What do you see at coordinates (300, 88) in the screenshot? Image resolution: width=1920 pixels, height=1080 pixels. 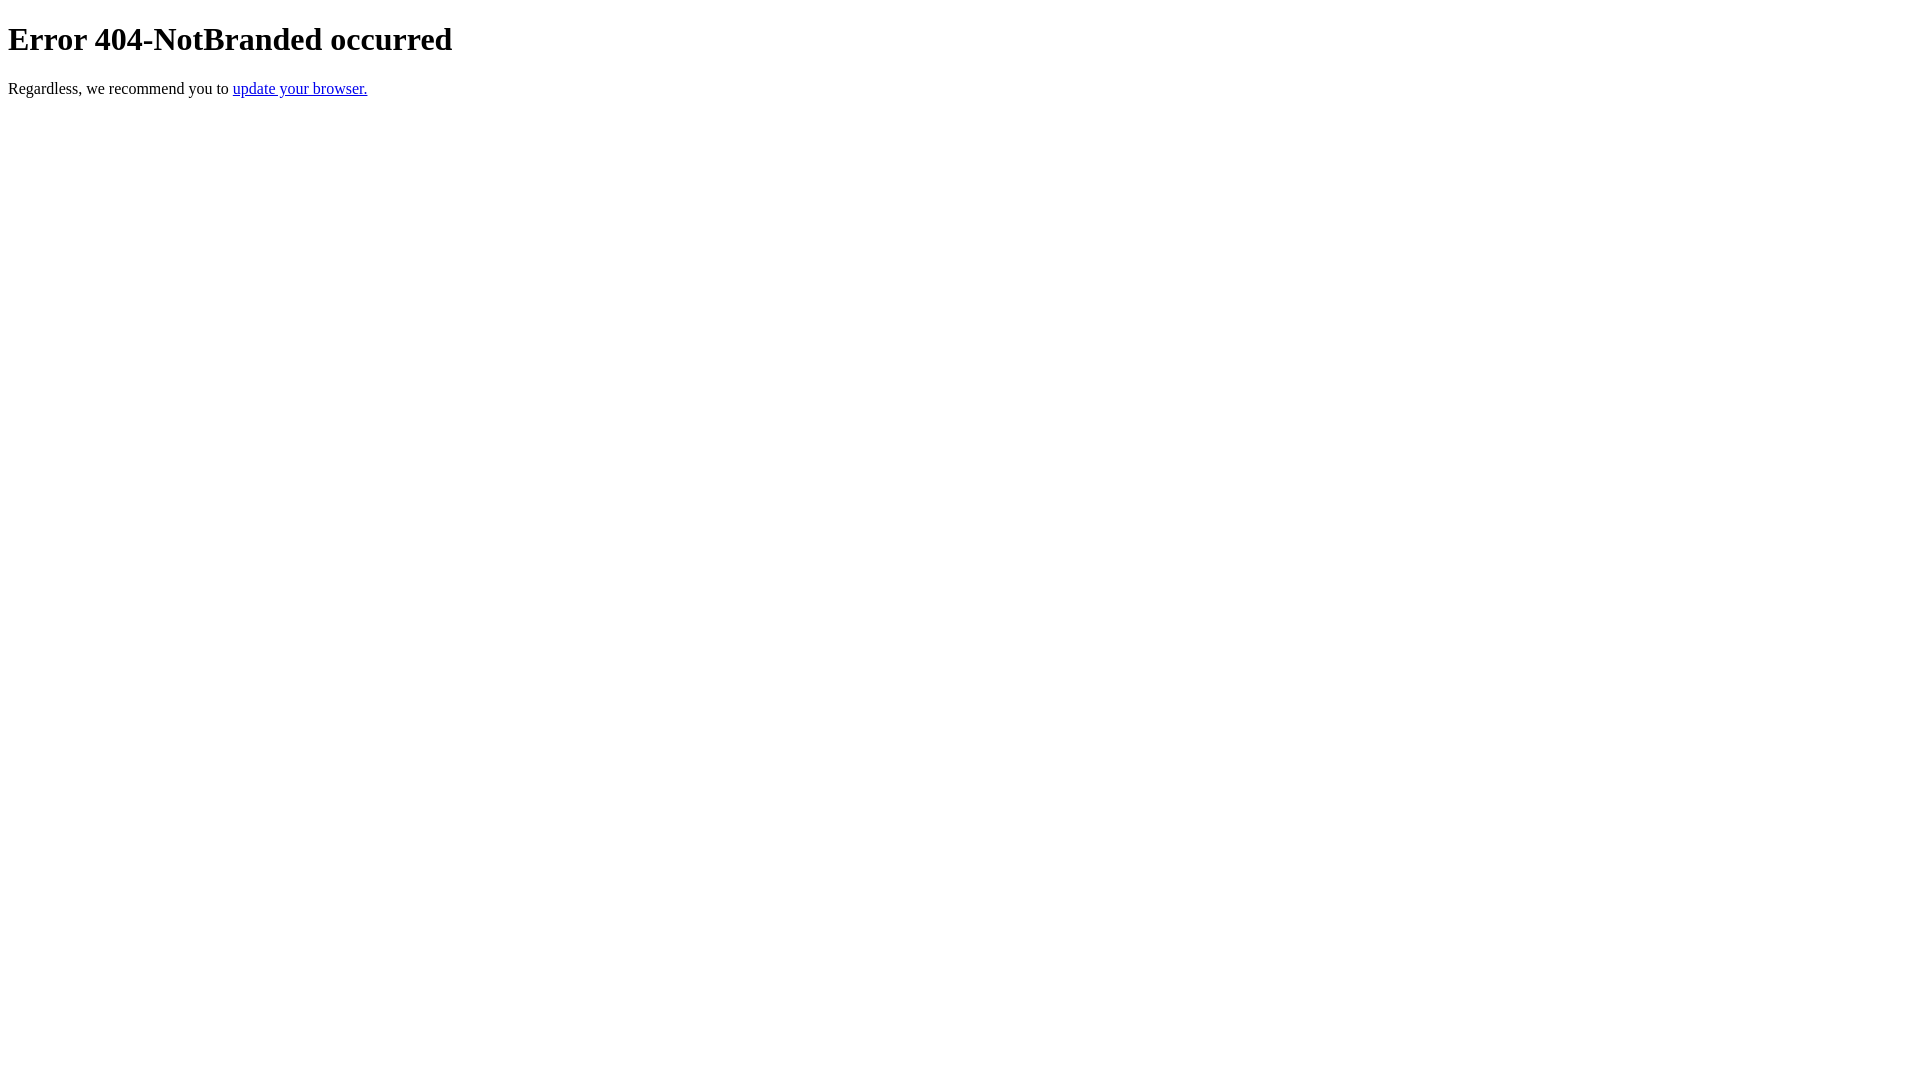 I see `update your browser.` at bounding box center [300, 88].